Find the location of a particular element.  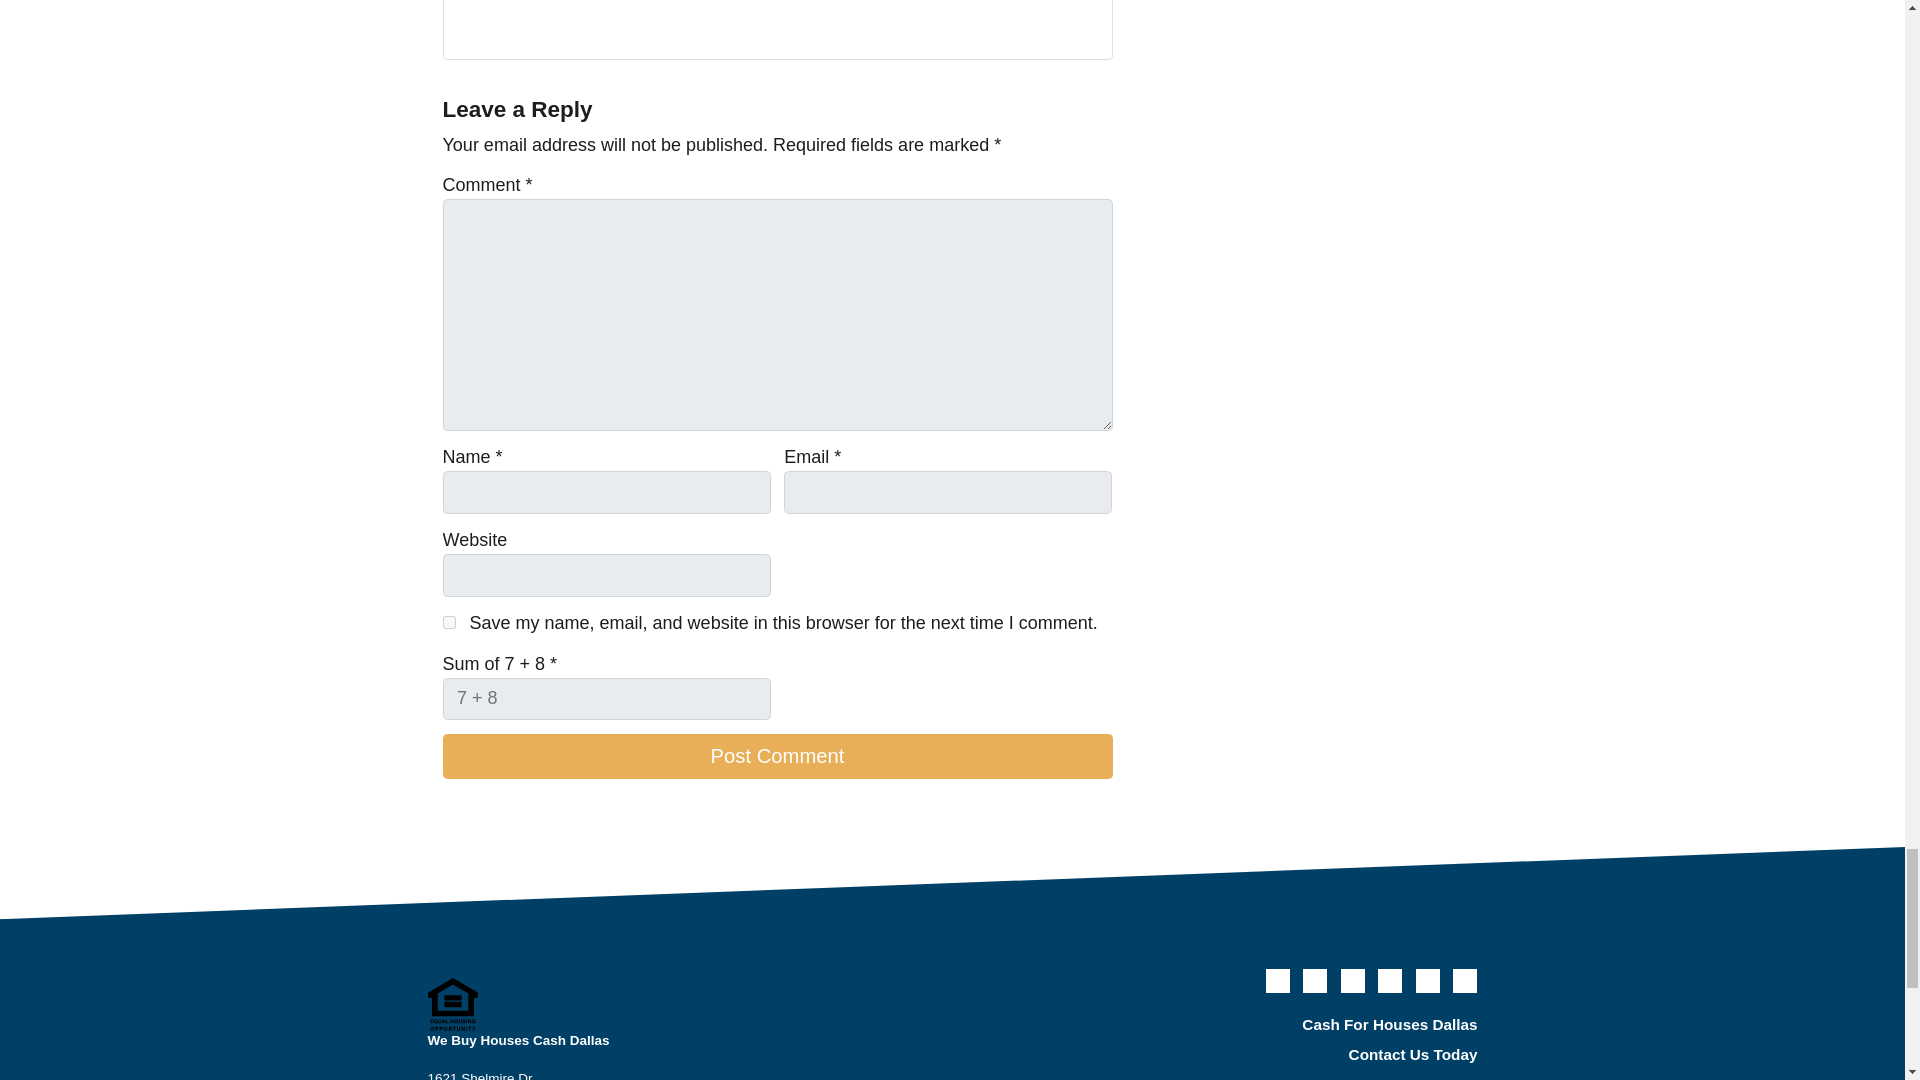

Facebook is located at coordinates (506, 23).